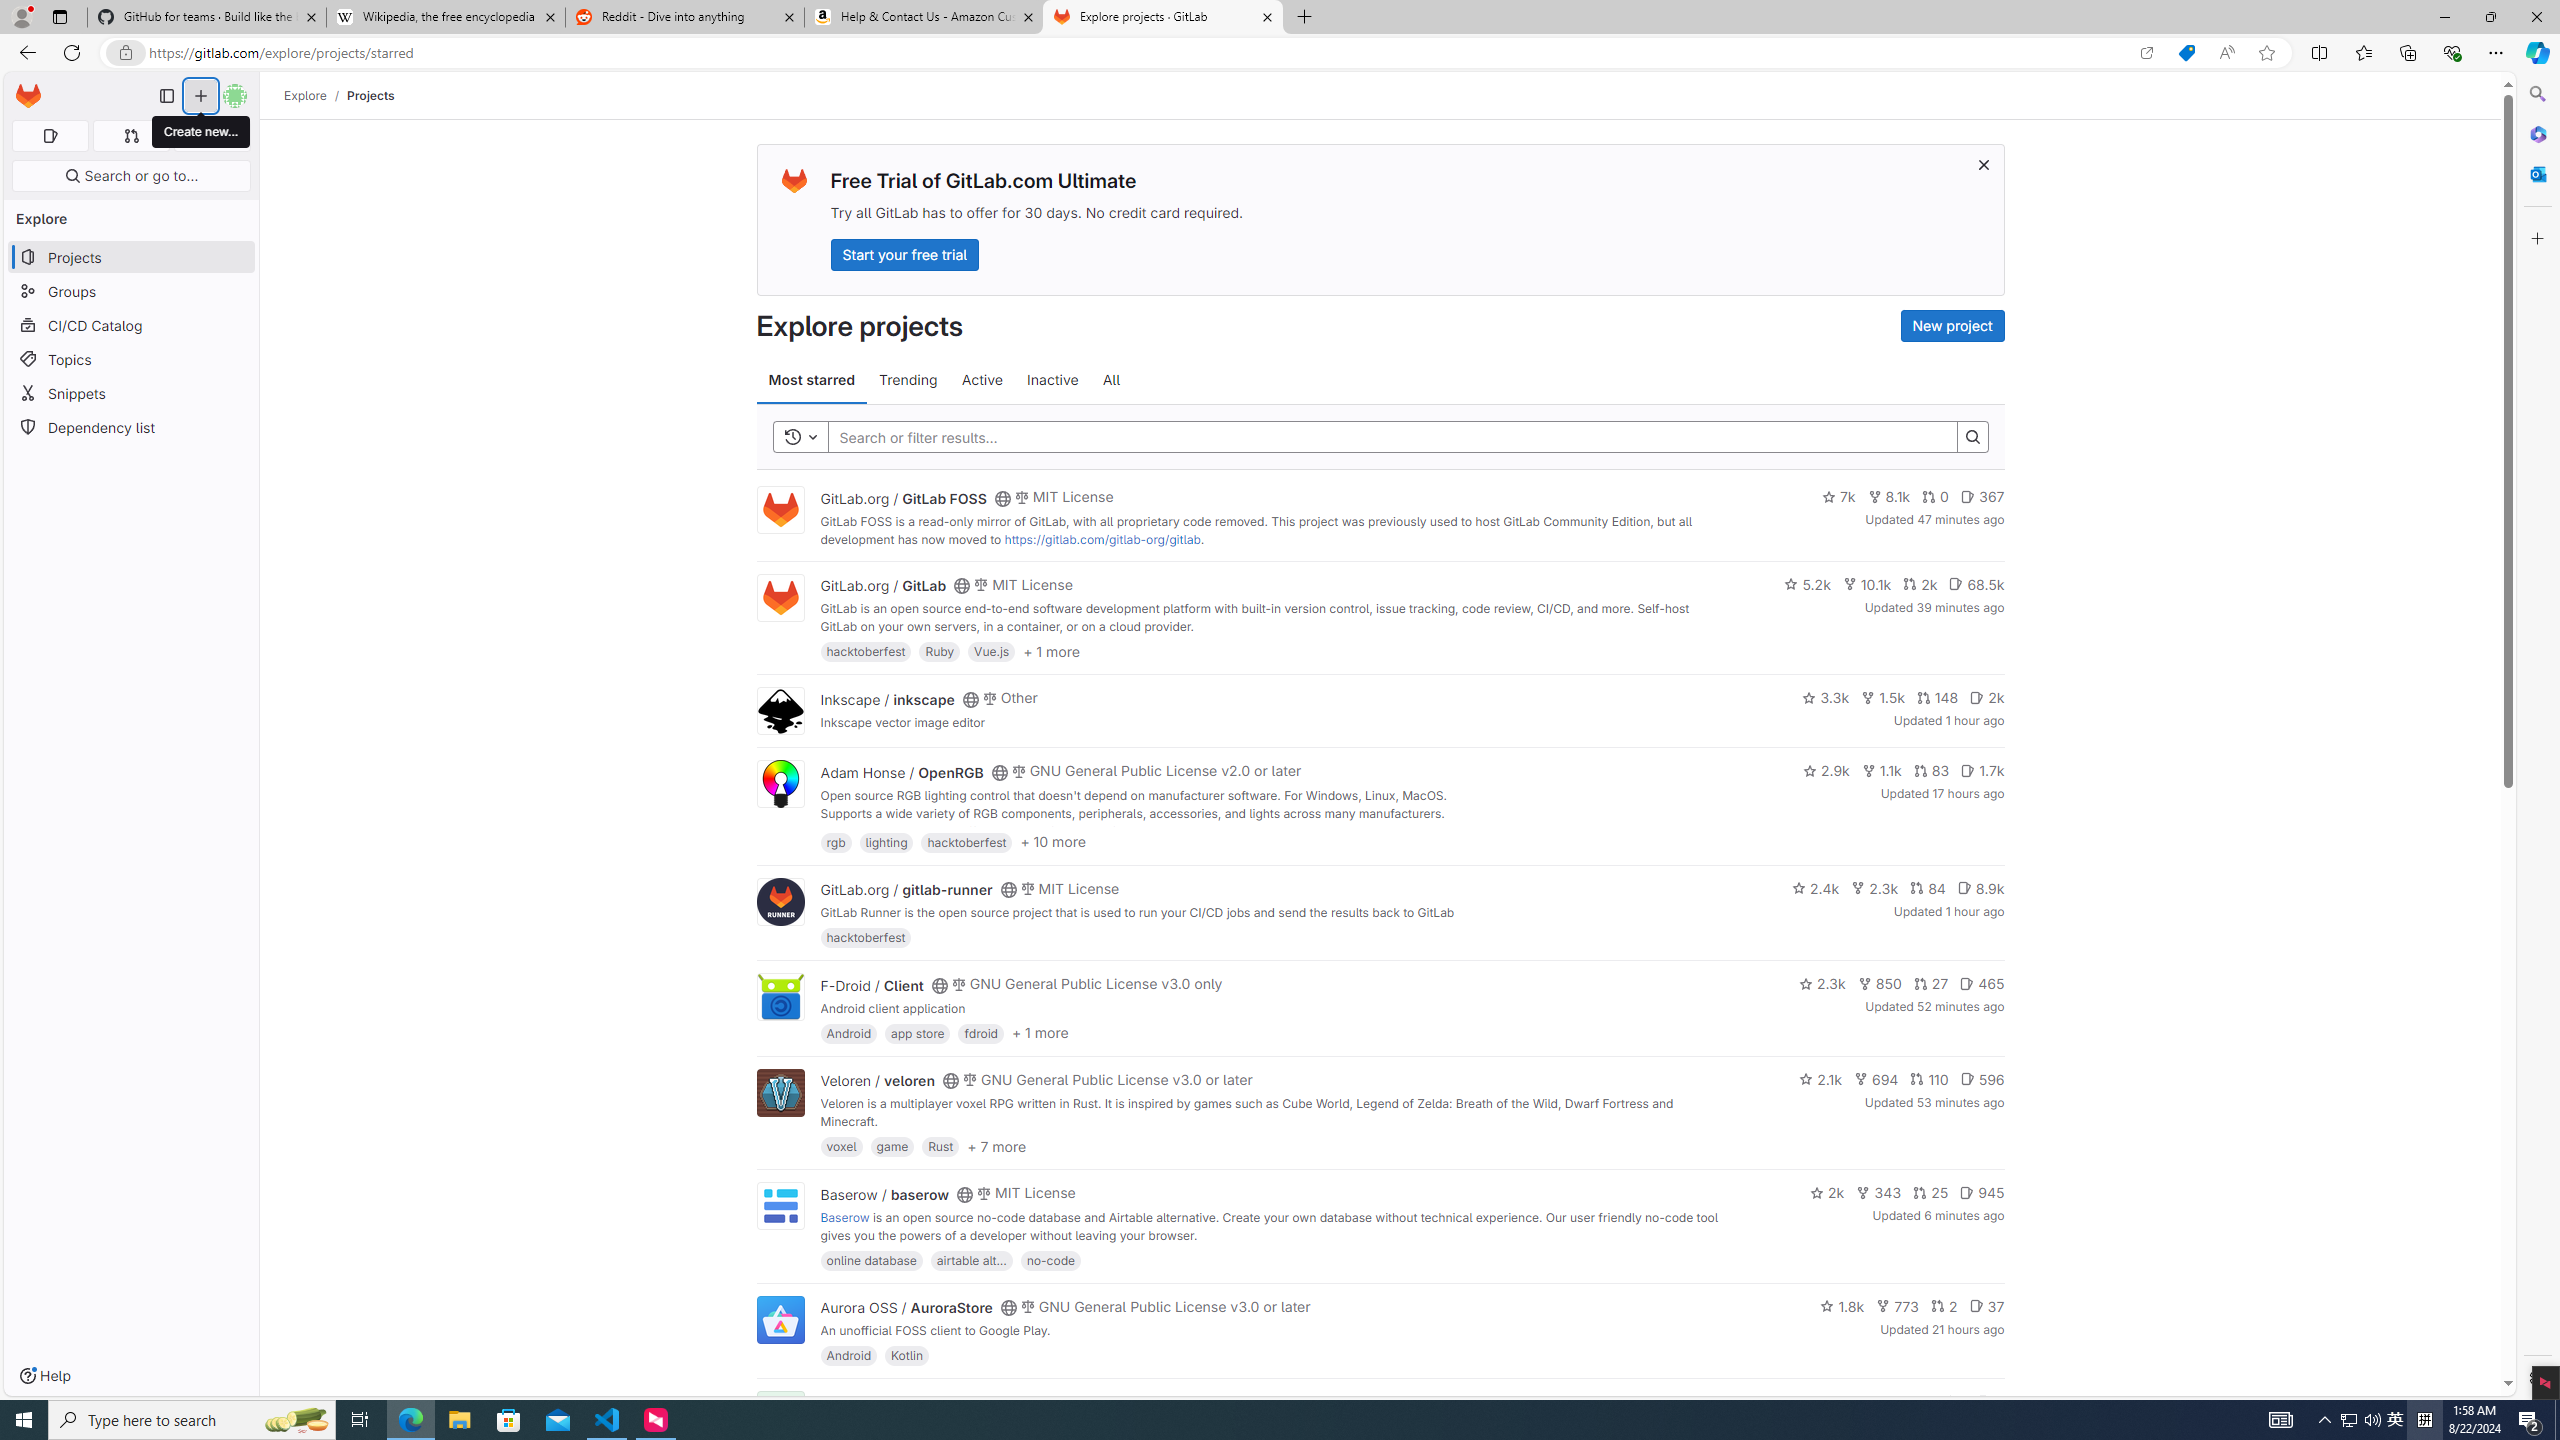 The height and width of the screenshot is (1440, 2560). Describe the element at coordinates (981, 1032) in the screenshot. I see `fdroid` at that location.